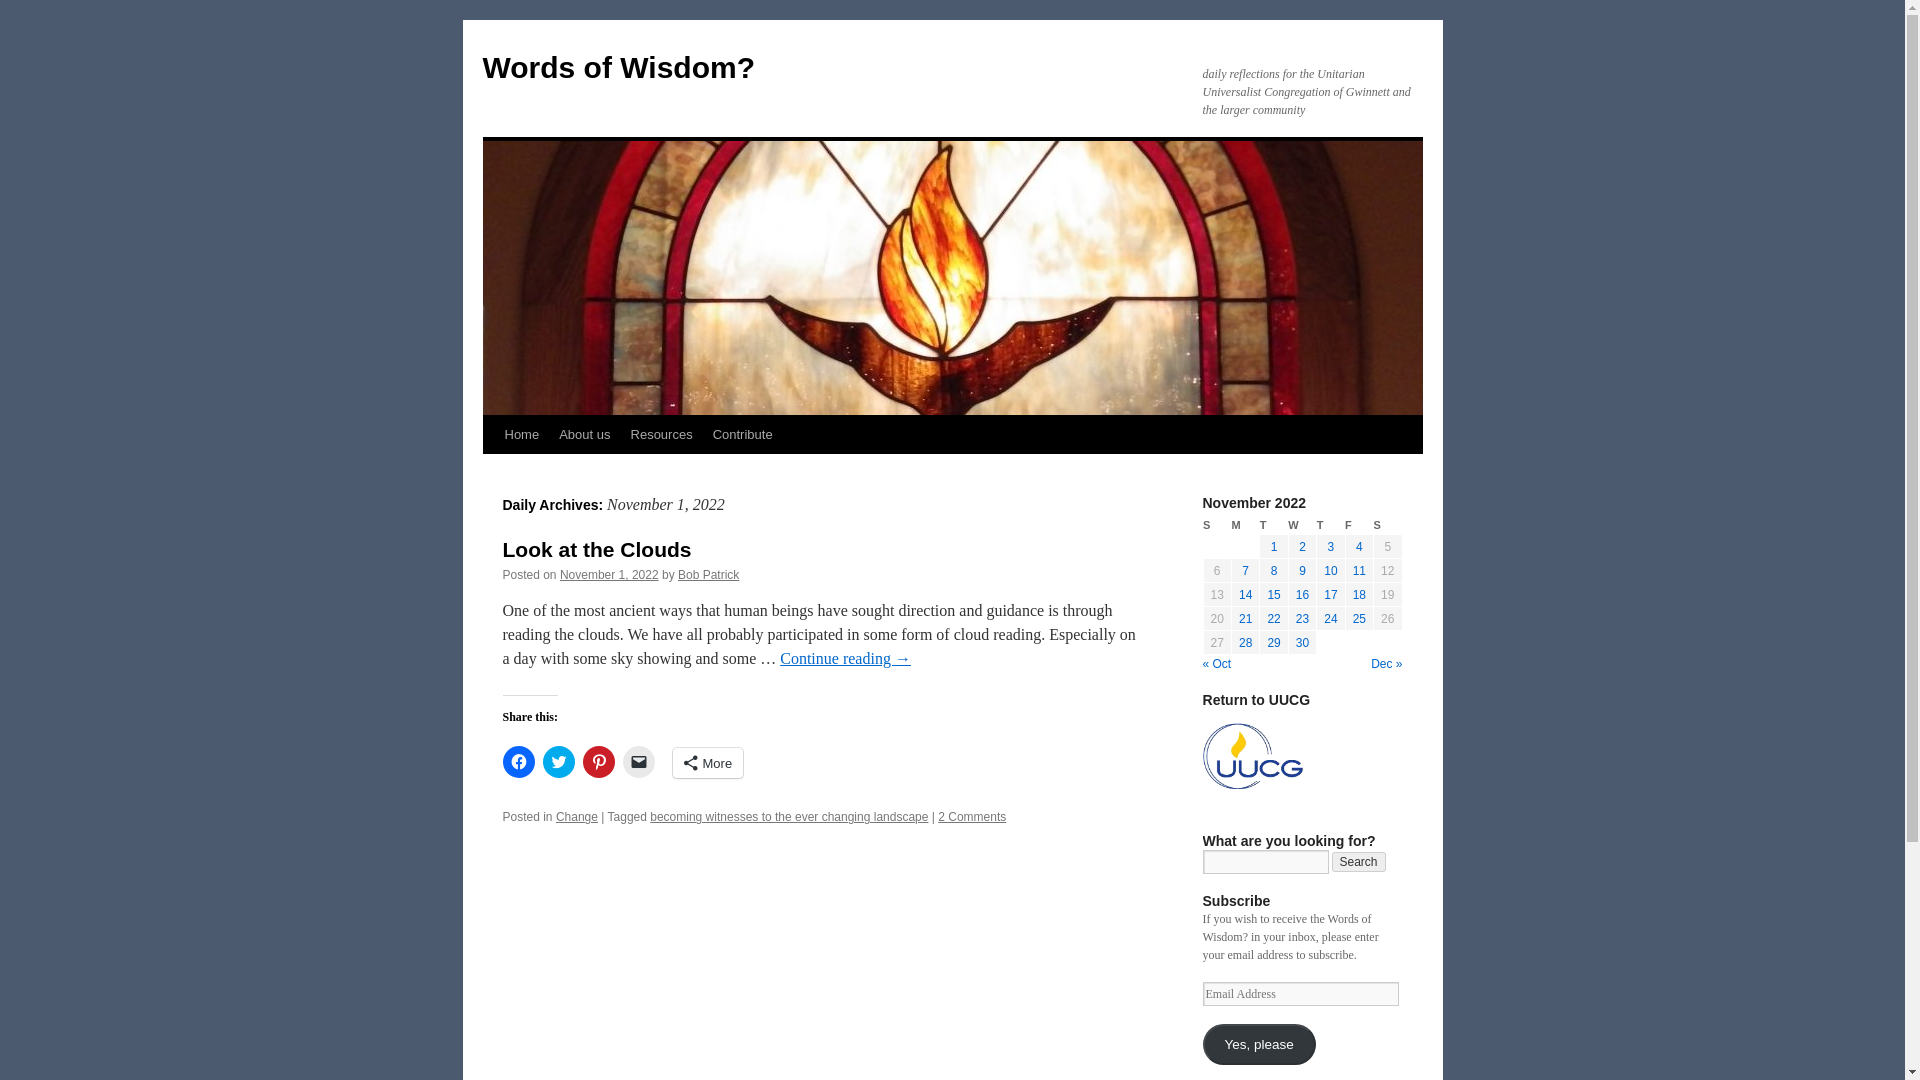 The height and width of the screenshot is (1080, 1920). Describe the element at coordinates (609, 575) in the screenshot. I see `6:09 am` at that location.